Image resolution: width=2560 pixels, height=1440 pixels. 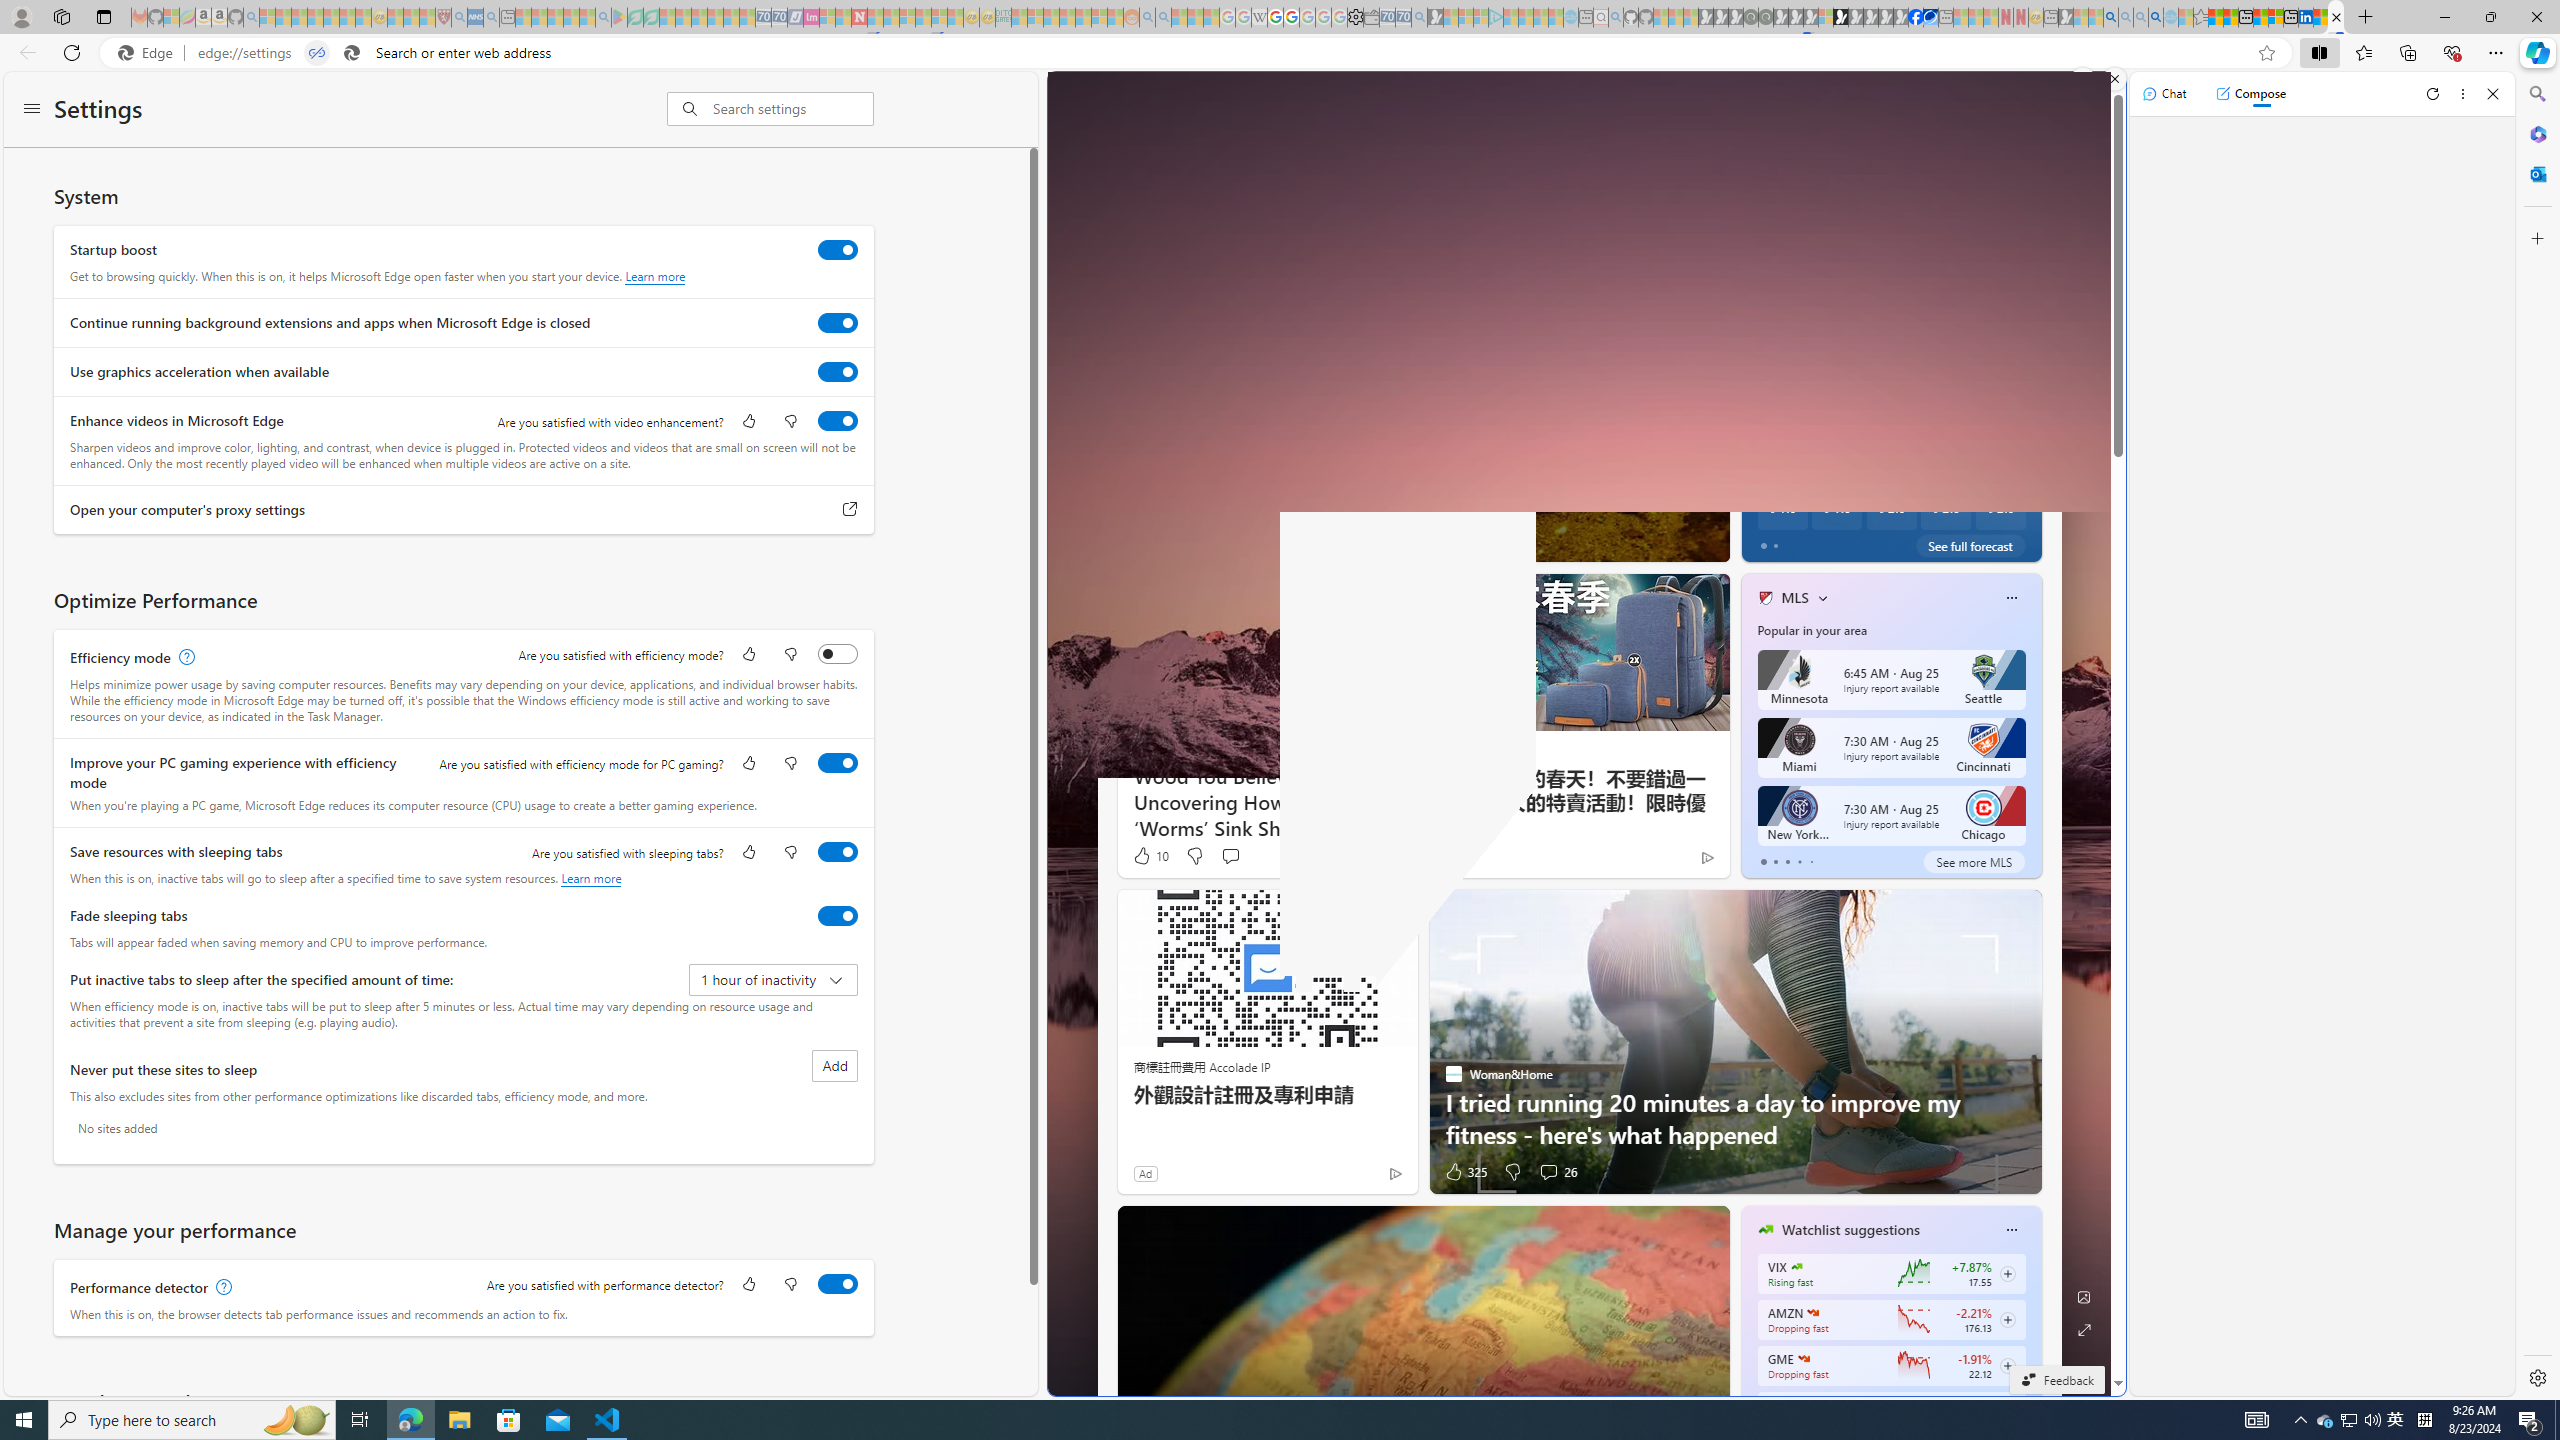 What do you see at coordinates (2038, 505) in the screenshot?
I see `8 Things I Did to Lose 25 Pounds in 6 Months` at bounding box center [2038, 505].